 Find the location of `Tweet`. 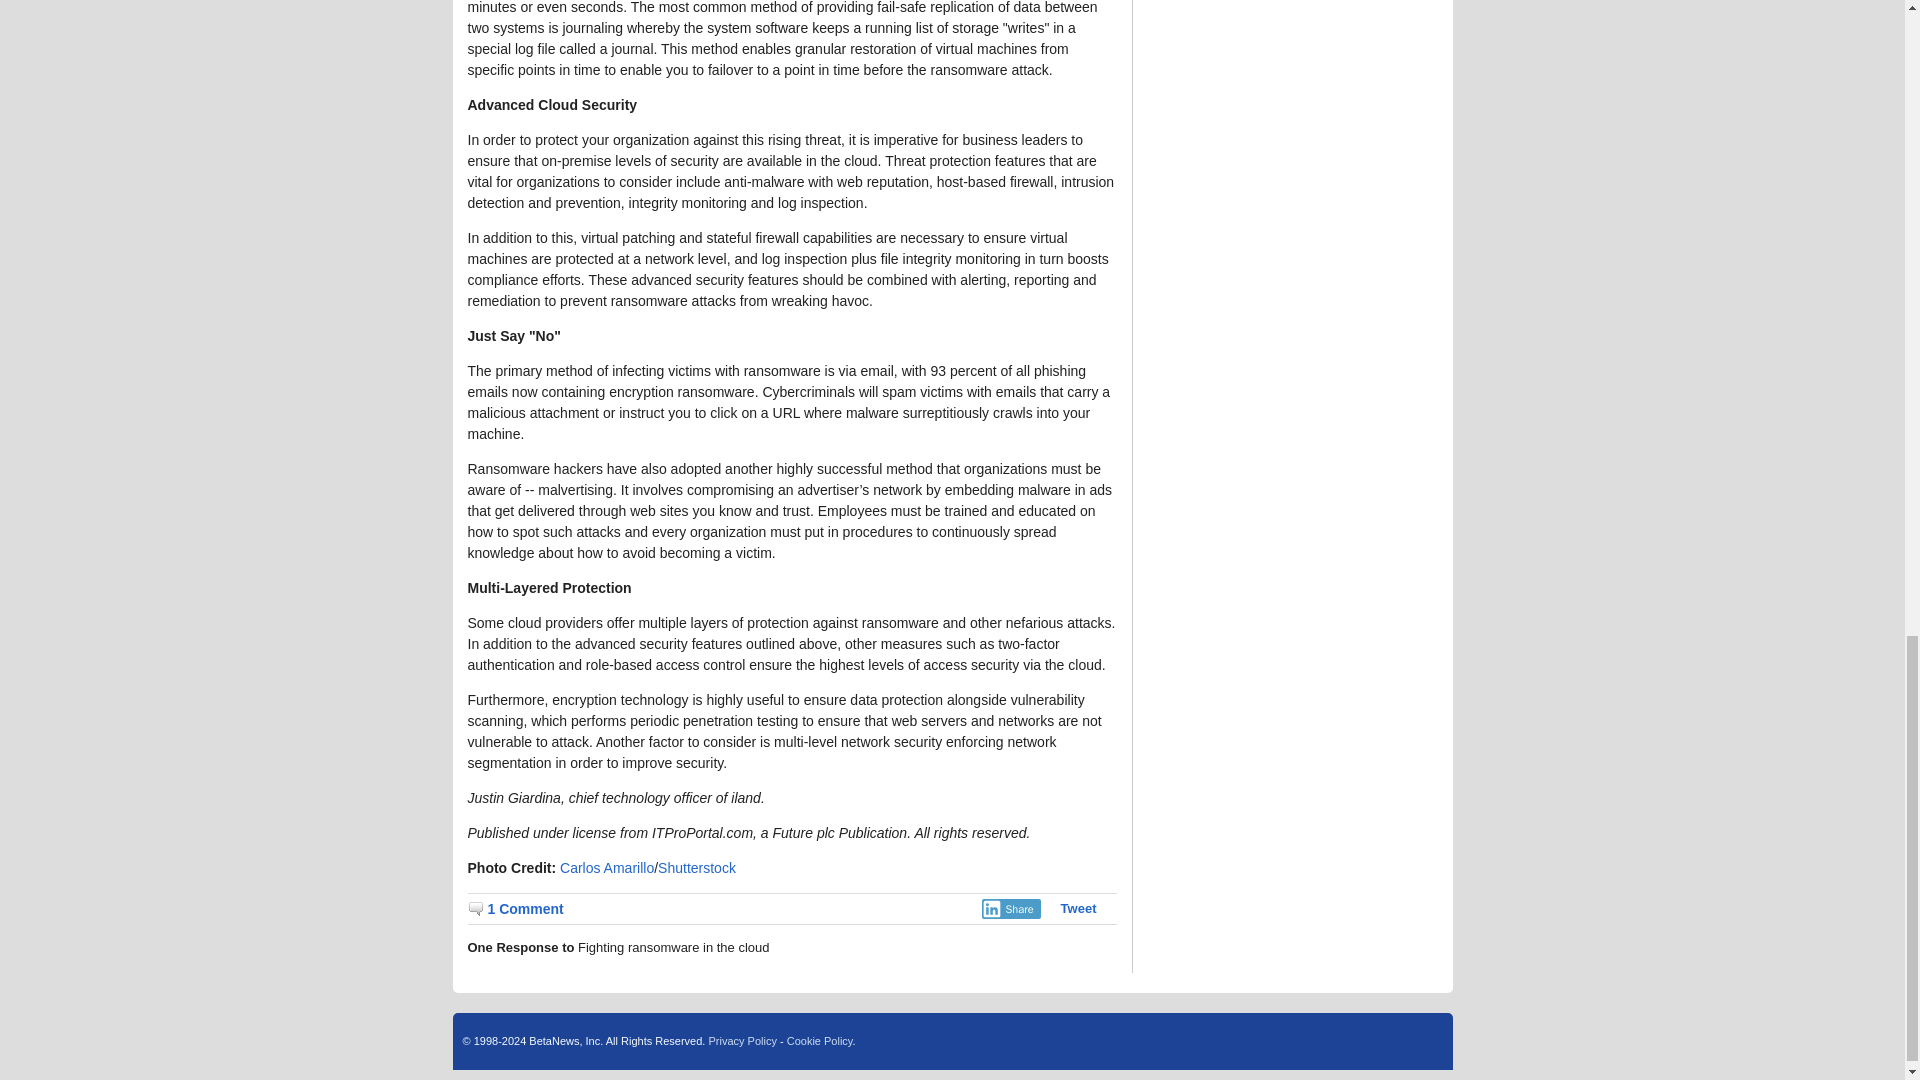

Tweet is located at coordinates (1078, 908).